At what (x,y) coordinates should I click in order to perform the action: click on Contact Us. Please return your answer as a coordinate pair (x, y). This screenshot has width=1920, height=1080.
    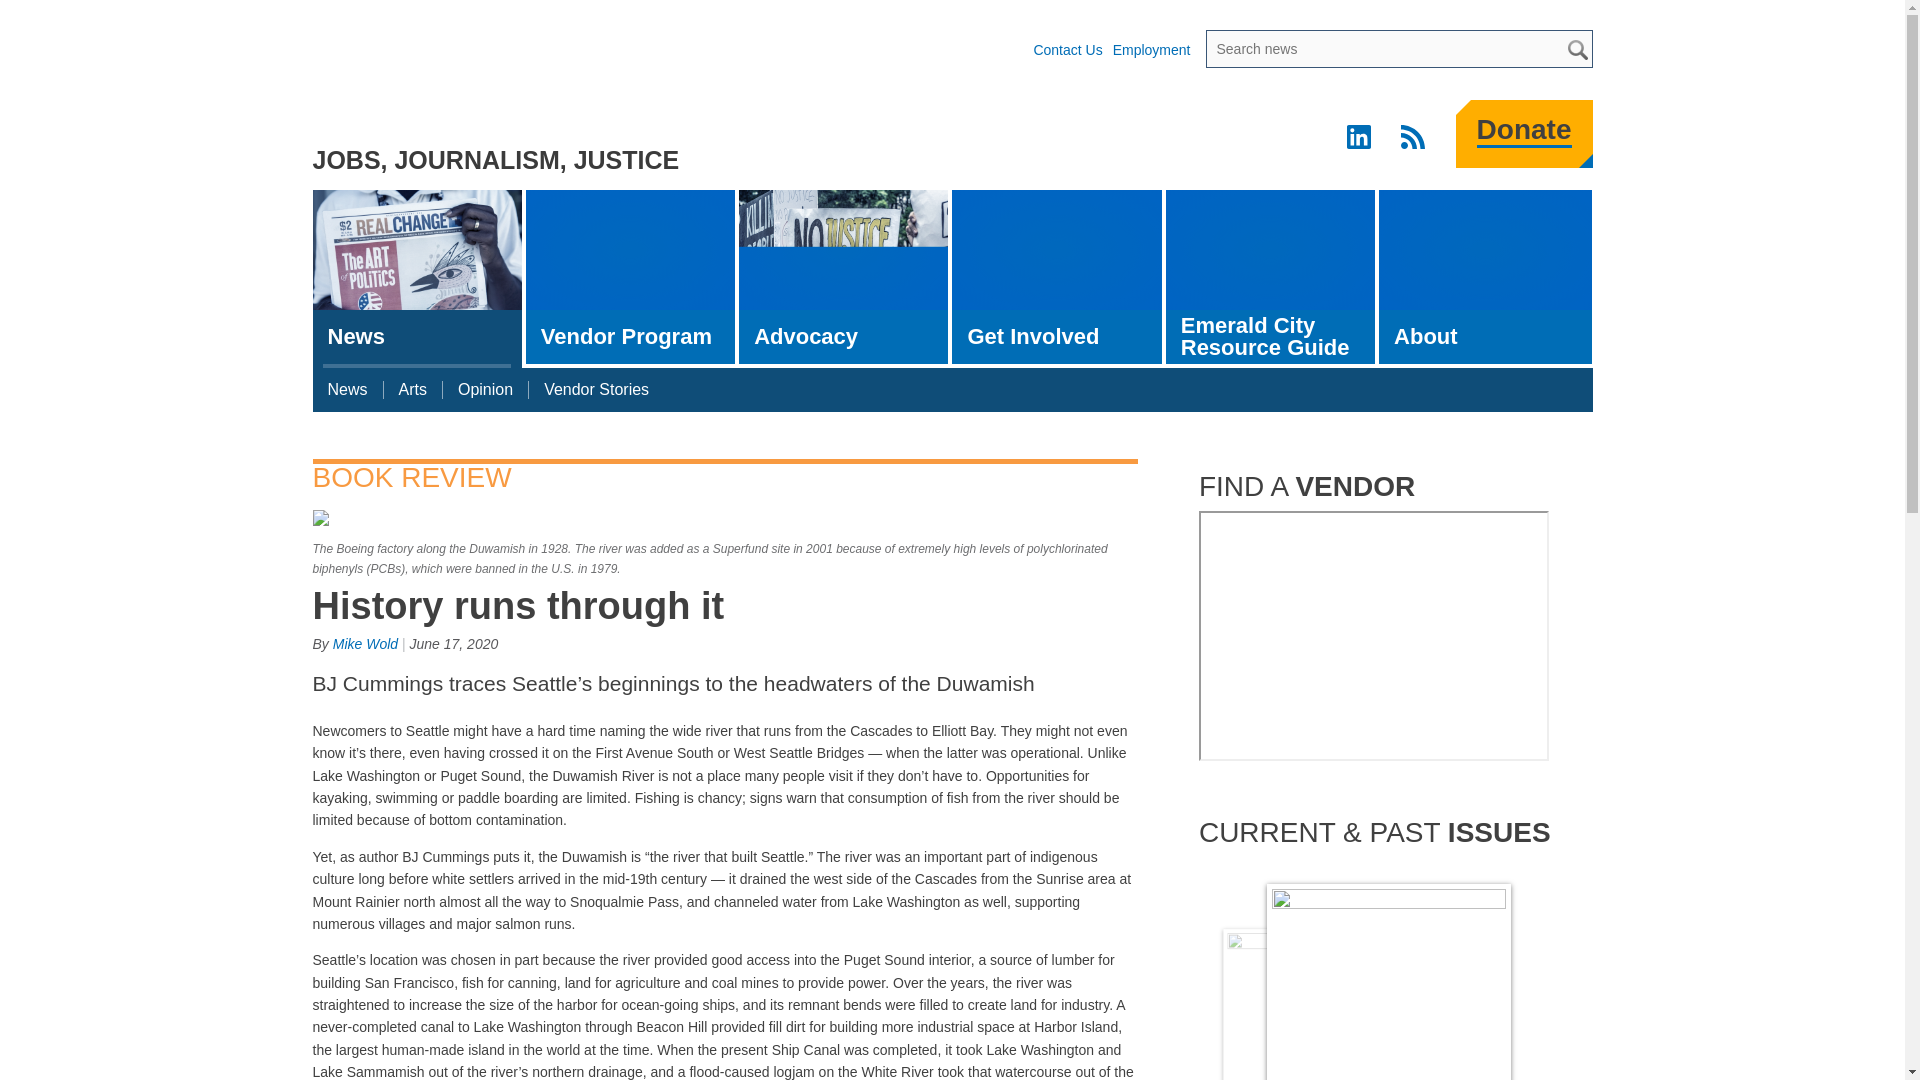
    Looking at the image, I should click on (1067, 50).